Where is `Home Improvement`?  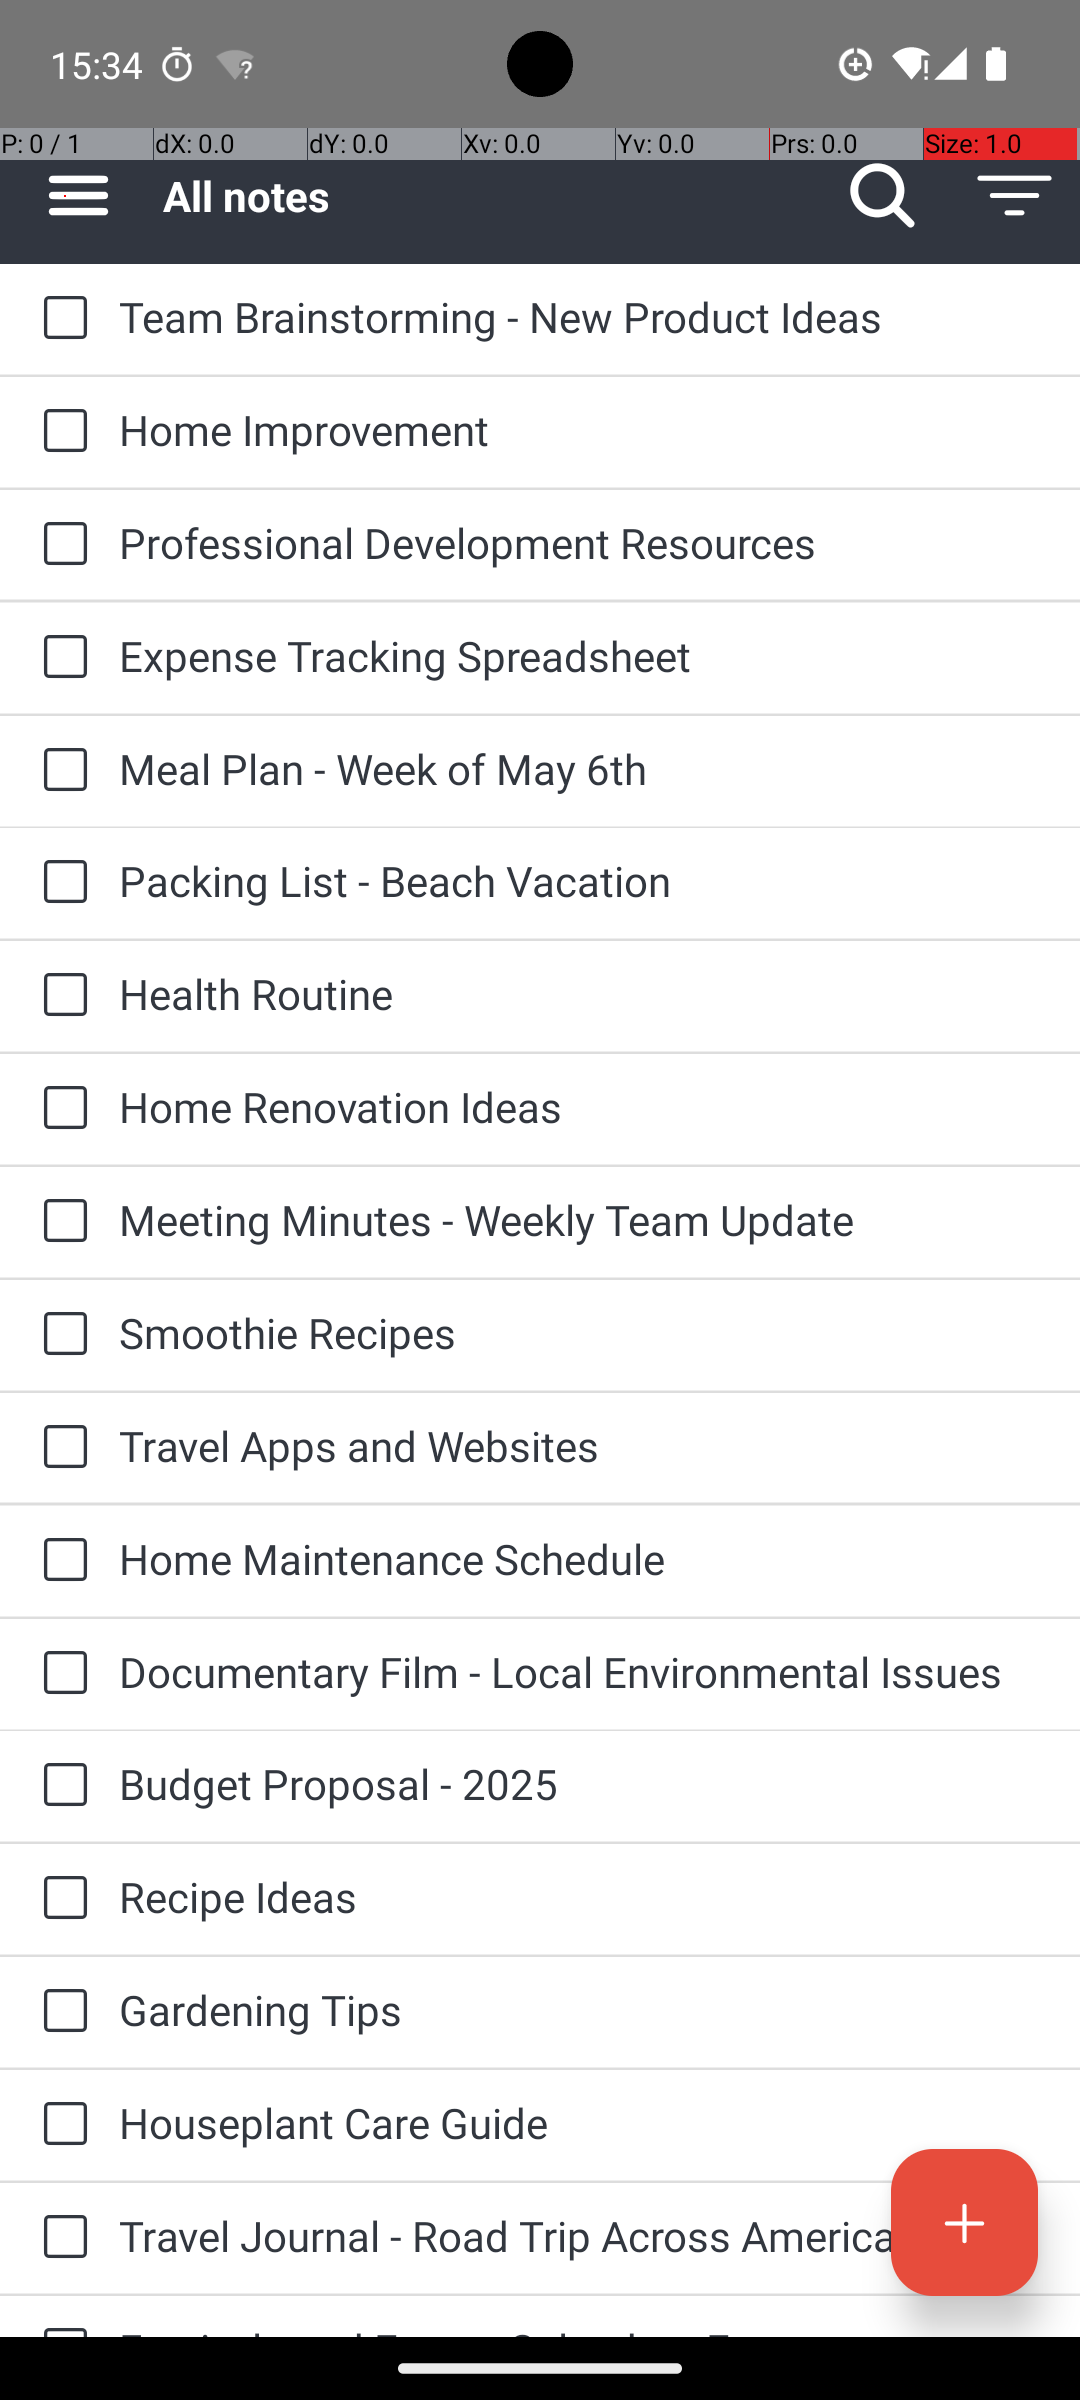
Home Improvement is located at coordinates (580, 430).